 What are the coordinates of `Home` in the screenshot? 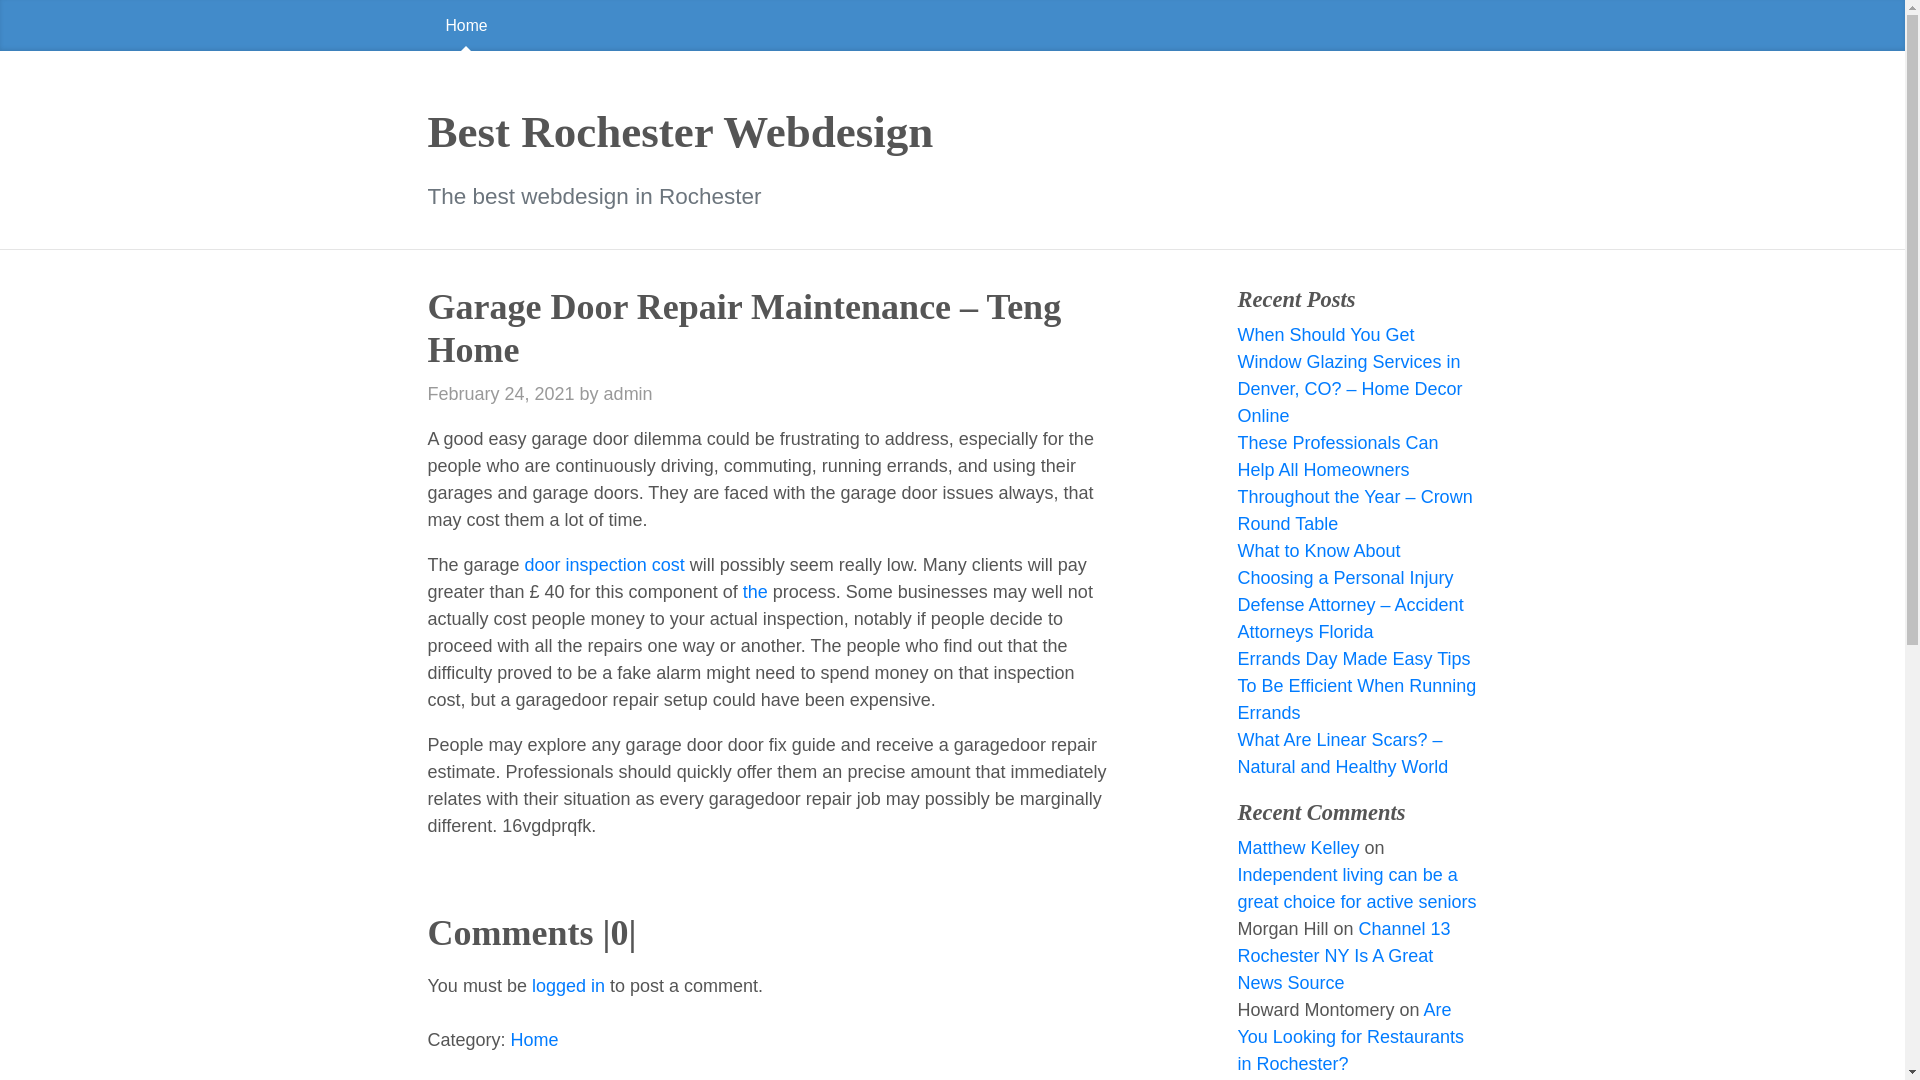 It's located at (952, 25).